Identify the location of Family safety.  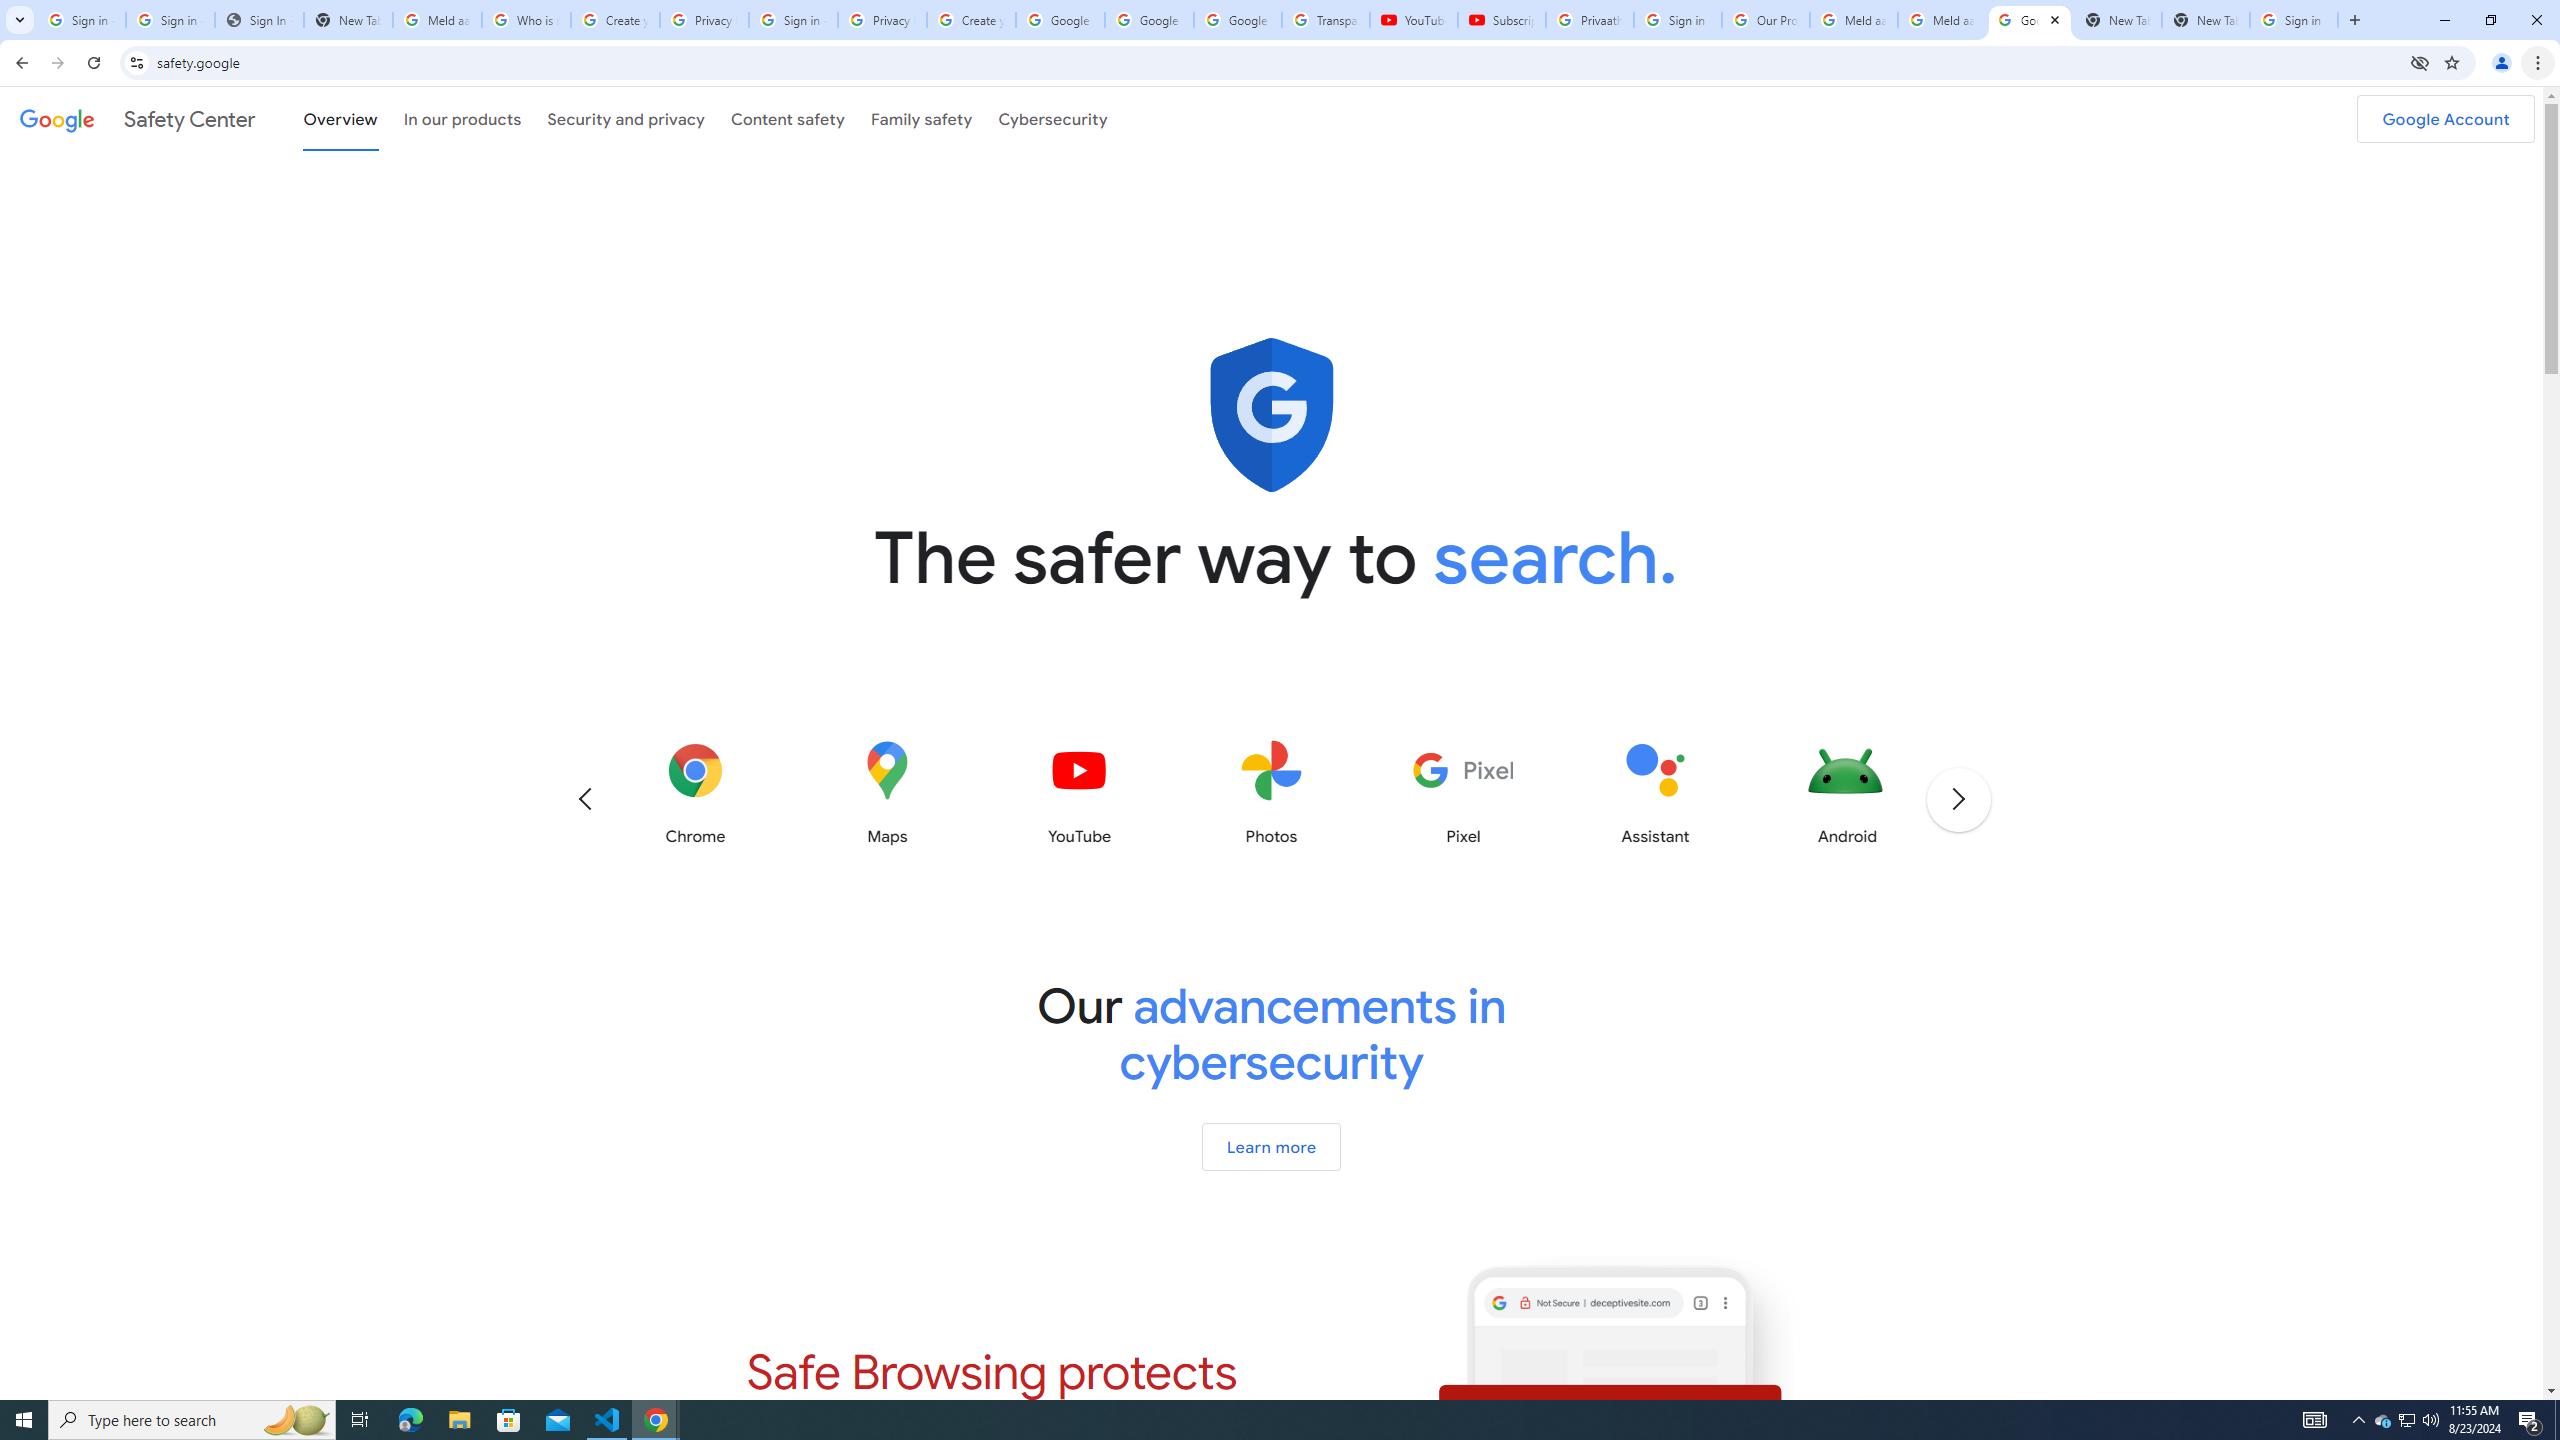
(921, 118).